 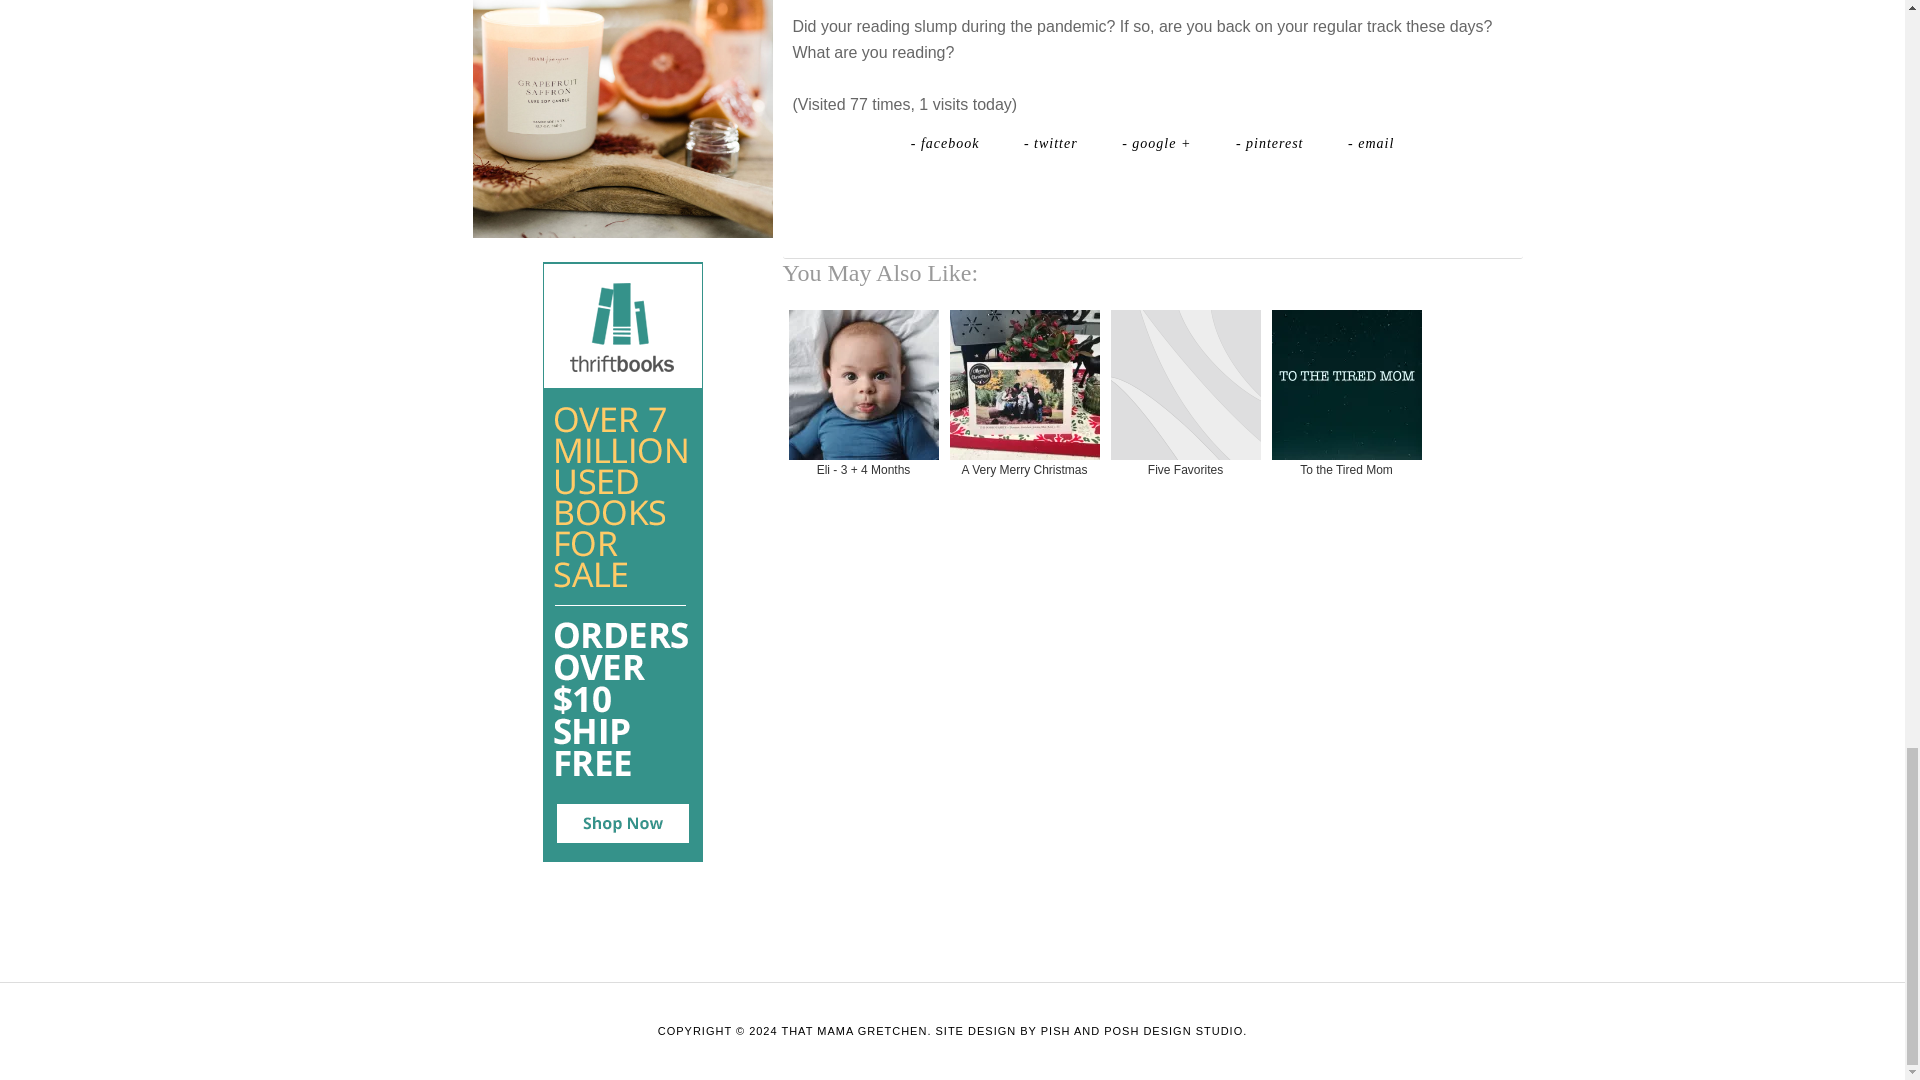 I want to click on - facebook, so click(x=947, y=142).